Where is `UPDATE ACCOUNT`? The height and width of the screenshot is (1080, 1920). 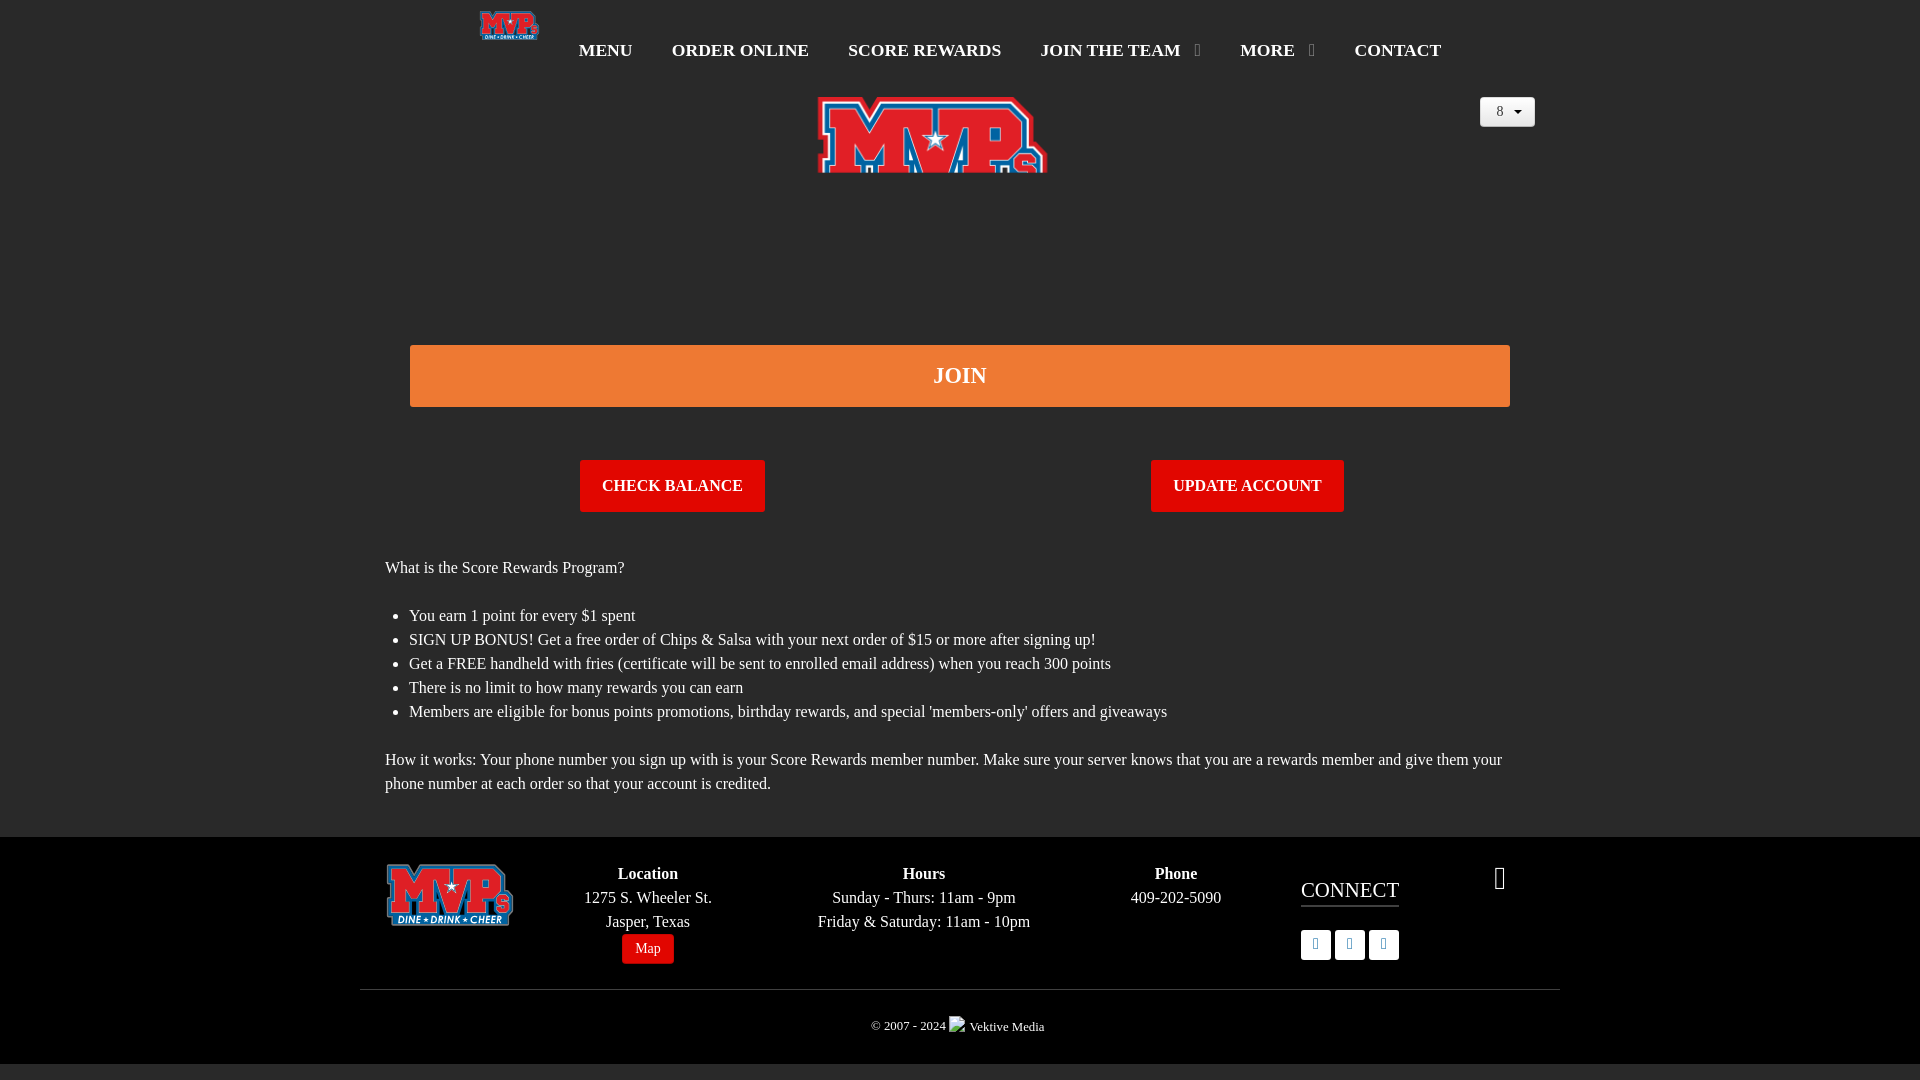 UPDATE ACCOUNT is located at coordinates (1247, 486).